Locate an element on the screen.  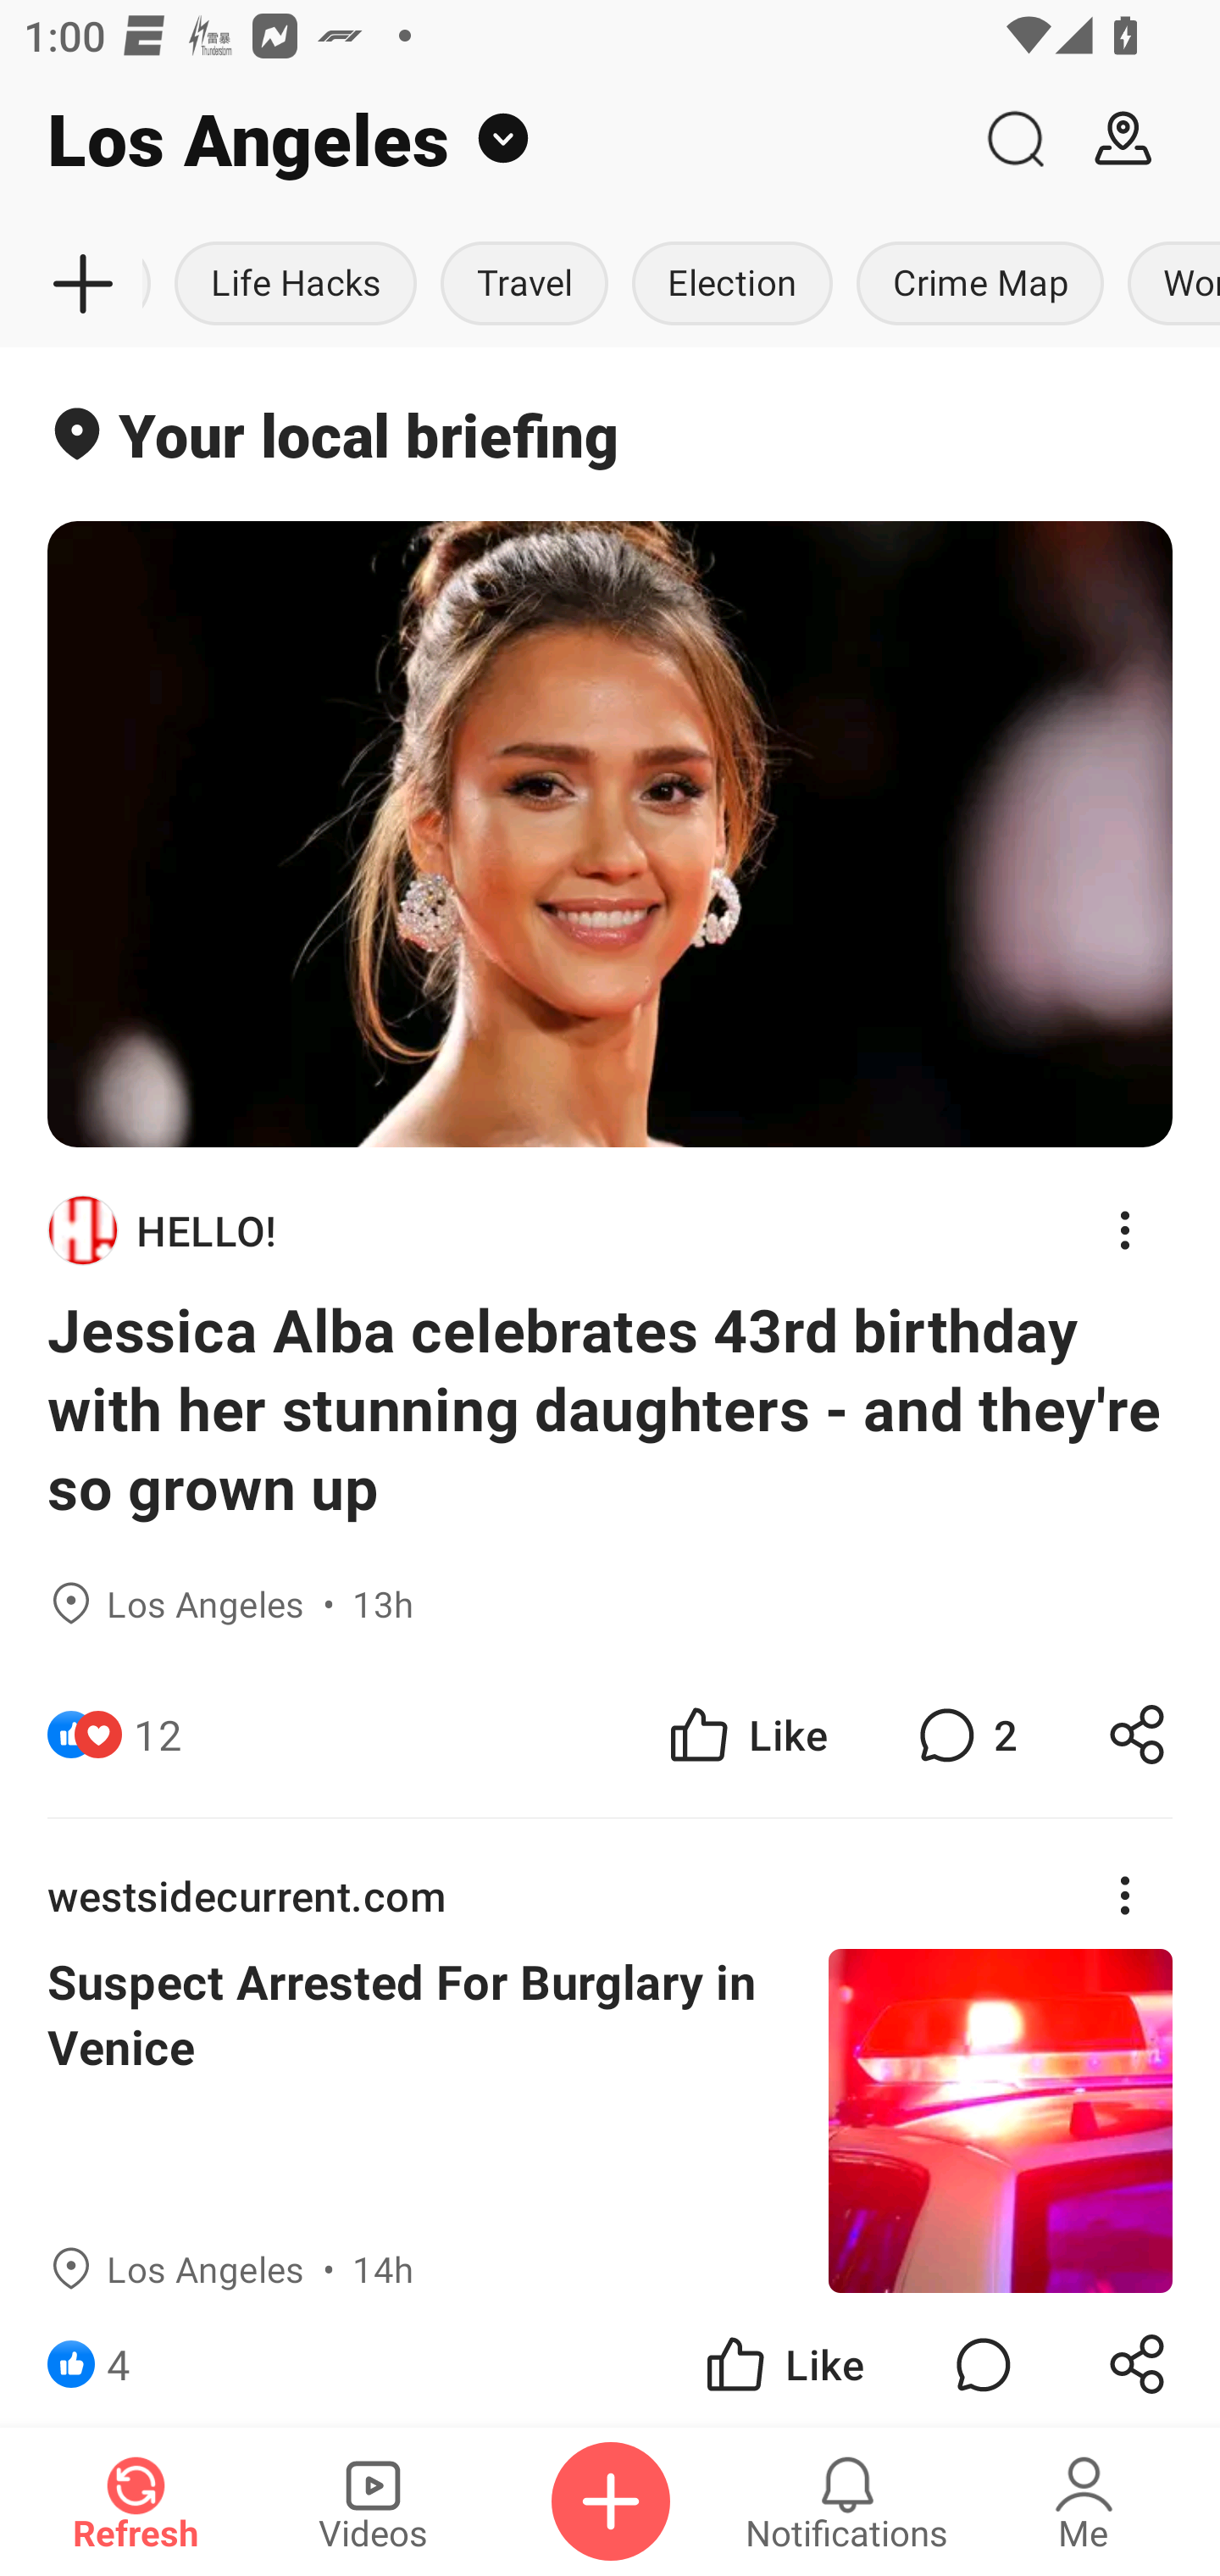
12 is located at coordinates (158, 1735).